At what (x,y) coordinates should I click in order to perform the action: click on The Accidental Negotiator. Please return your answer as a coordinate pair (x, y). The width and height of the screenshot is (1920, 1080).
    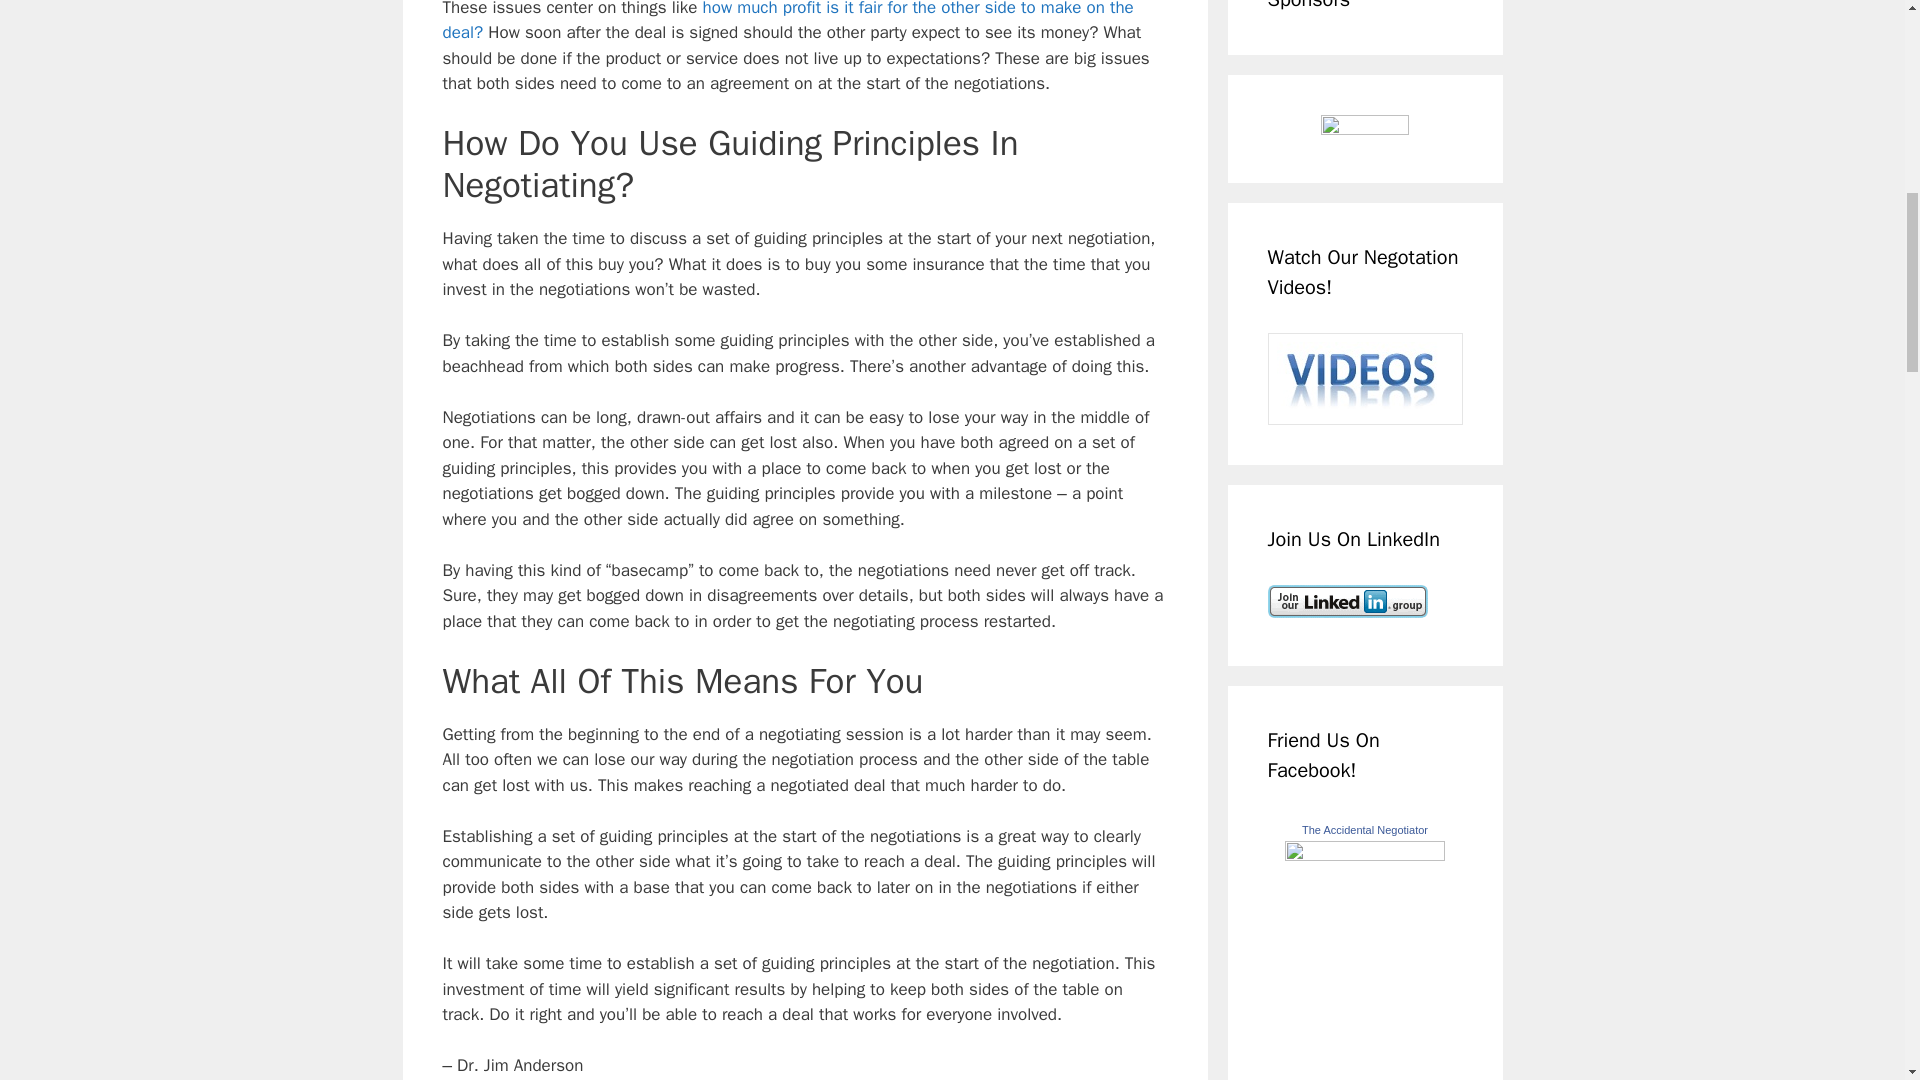
    Looking at the image, I should click on (1364, 855).